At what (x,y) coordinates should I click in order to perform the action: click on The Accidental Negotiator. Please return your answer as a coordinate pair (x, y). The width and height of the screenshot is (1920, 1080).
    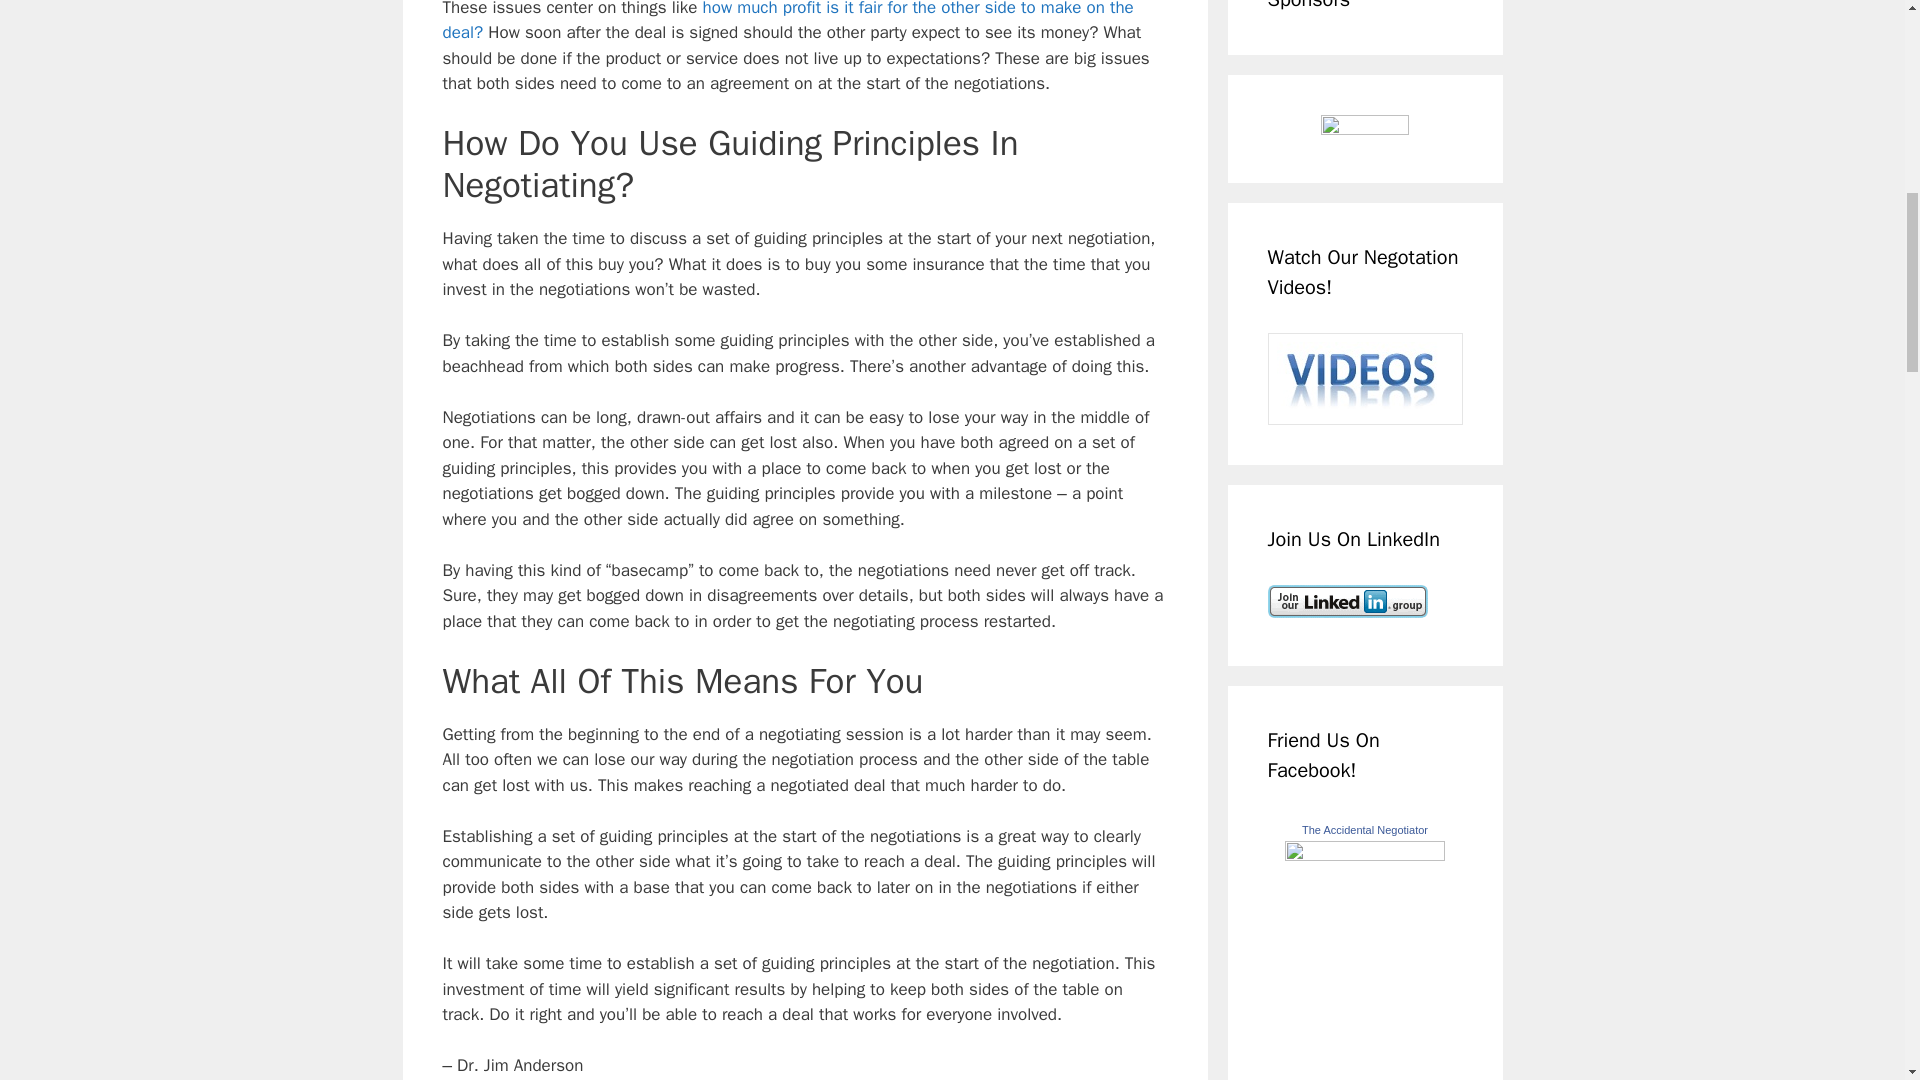
    Looking at the image, I should click on (1364, 855).